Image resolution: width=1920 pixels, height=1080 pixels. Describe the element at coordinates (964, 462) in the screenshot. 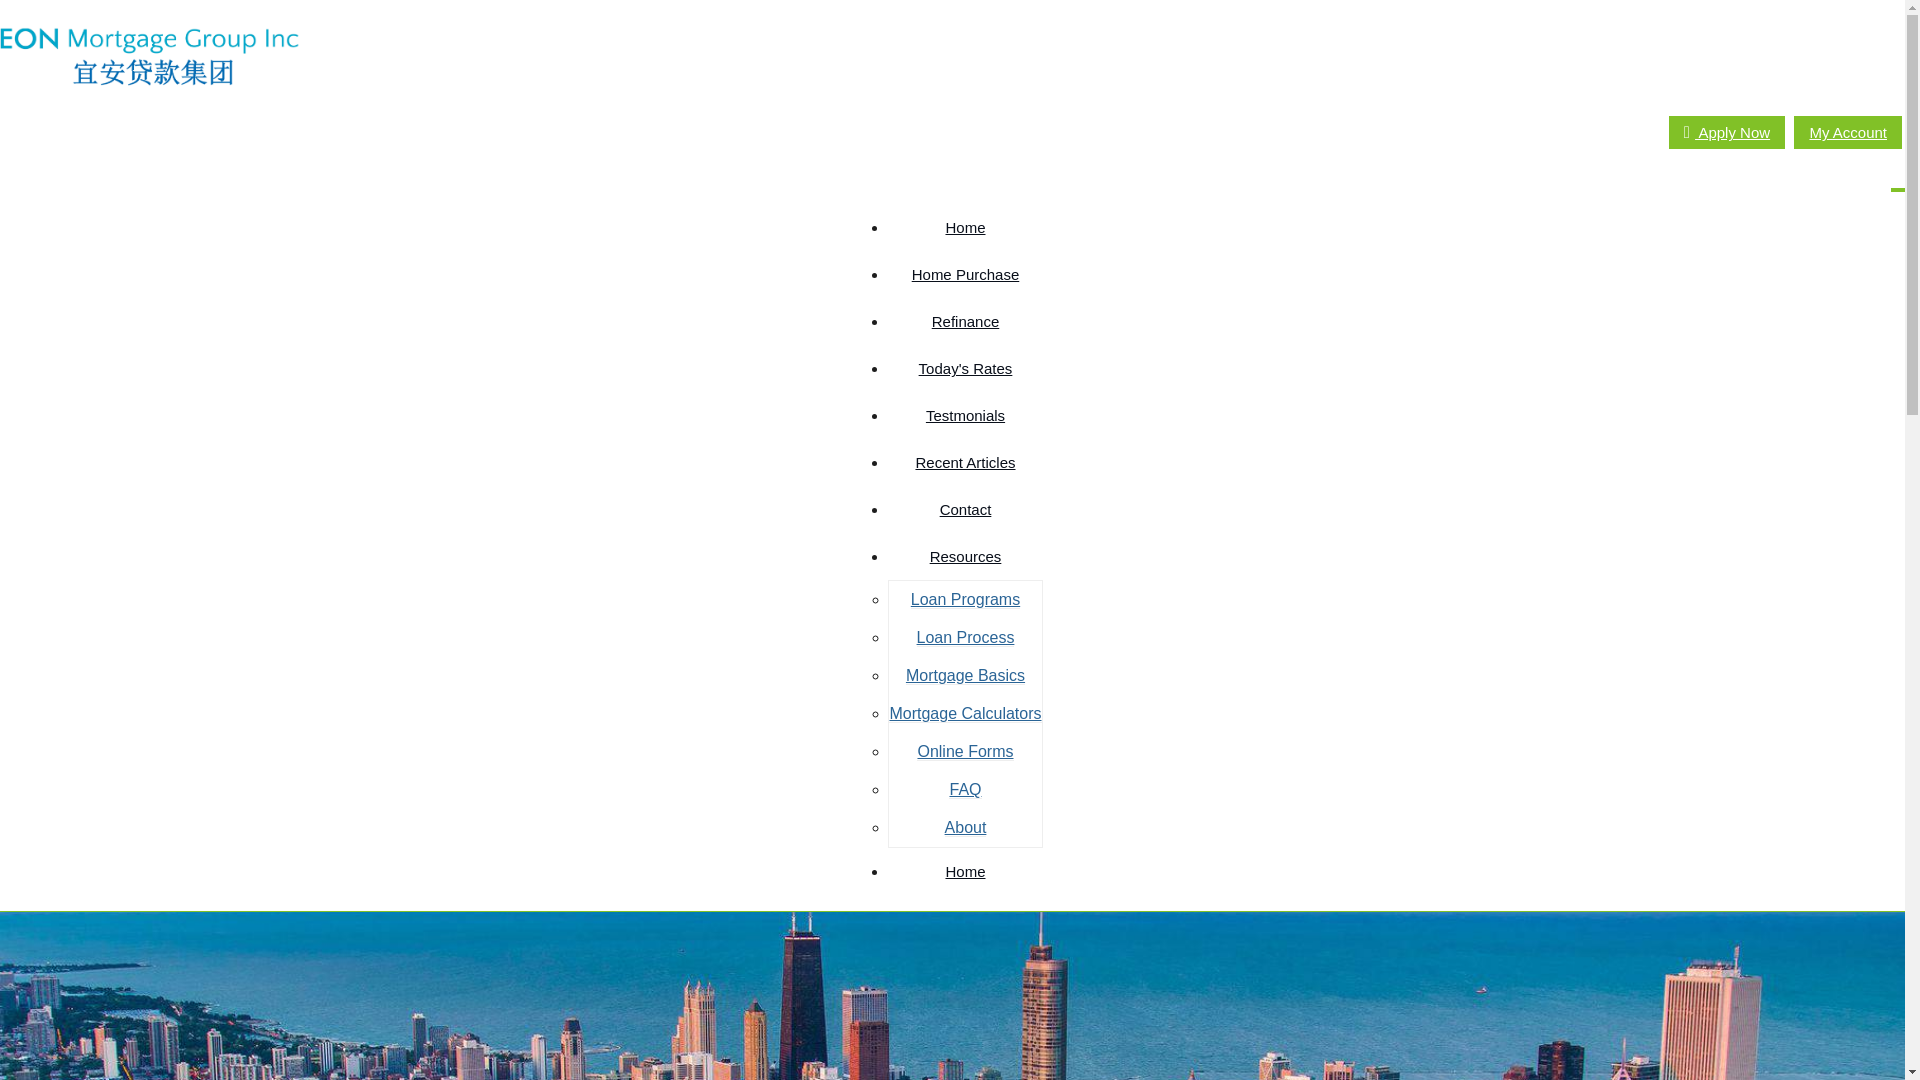

I see `Recent Articles` at that location.